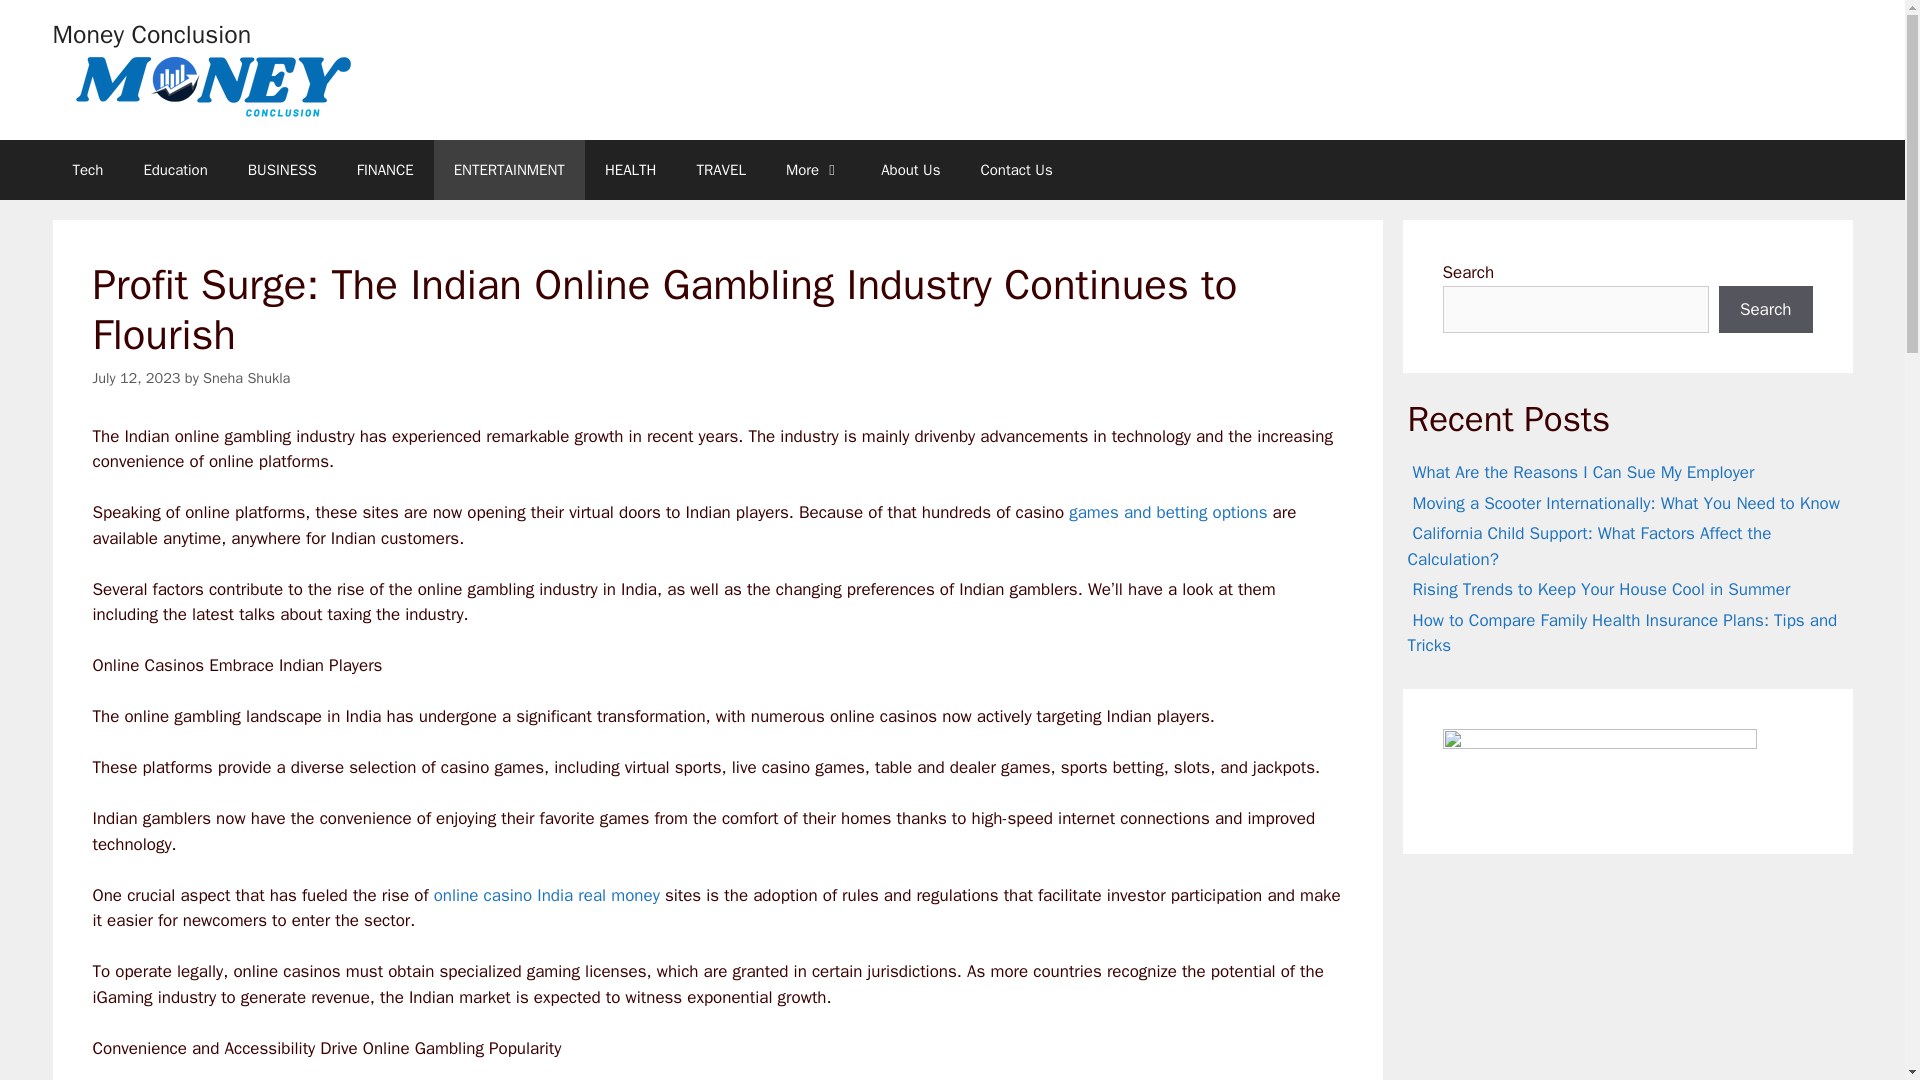 The image size is (1920, 1080). Describe the element at coordinates (1626, 504) in the screenshot. I see `Moving a Scooter Internationally: What You Need to Know` at that location.